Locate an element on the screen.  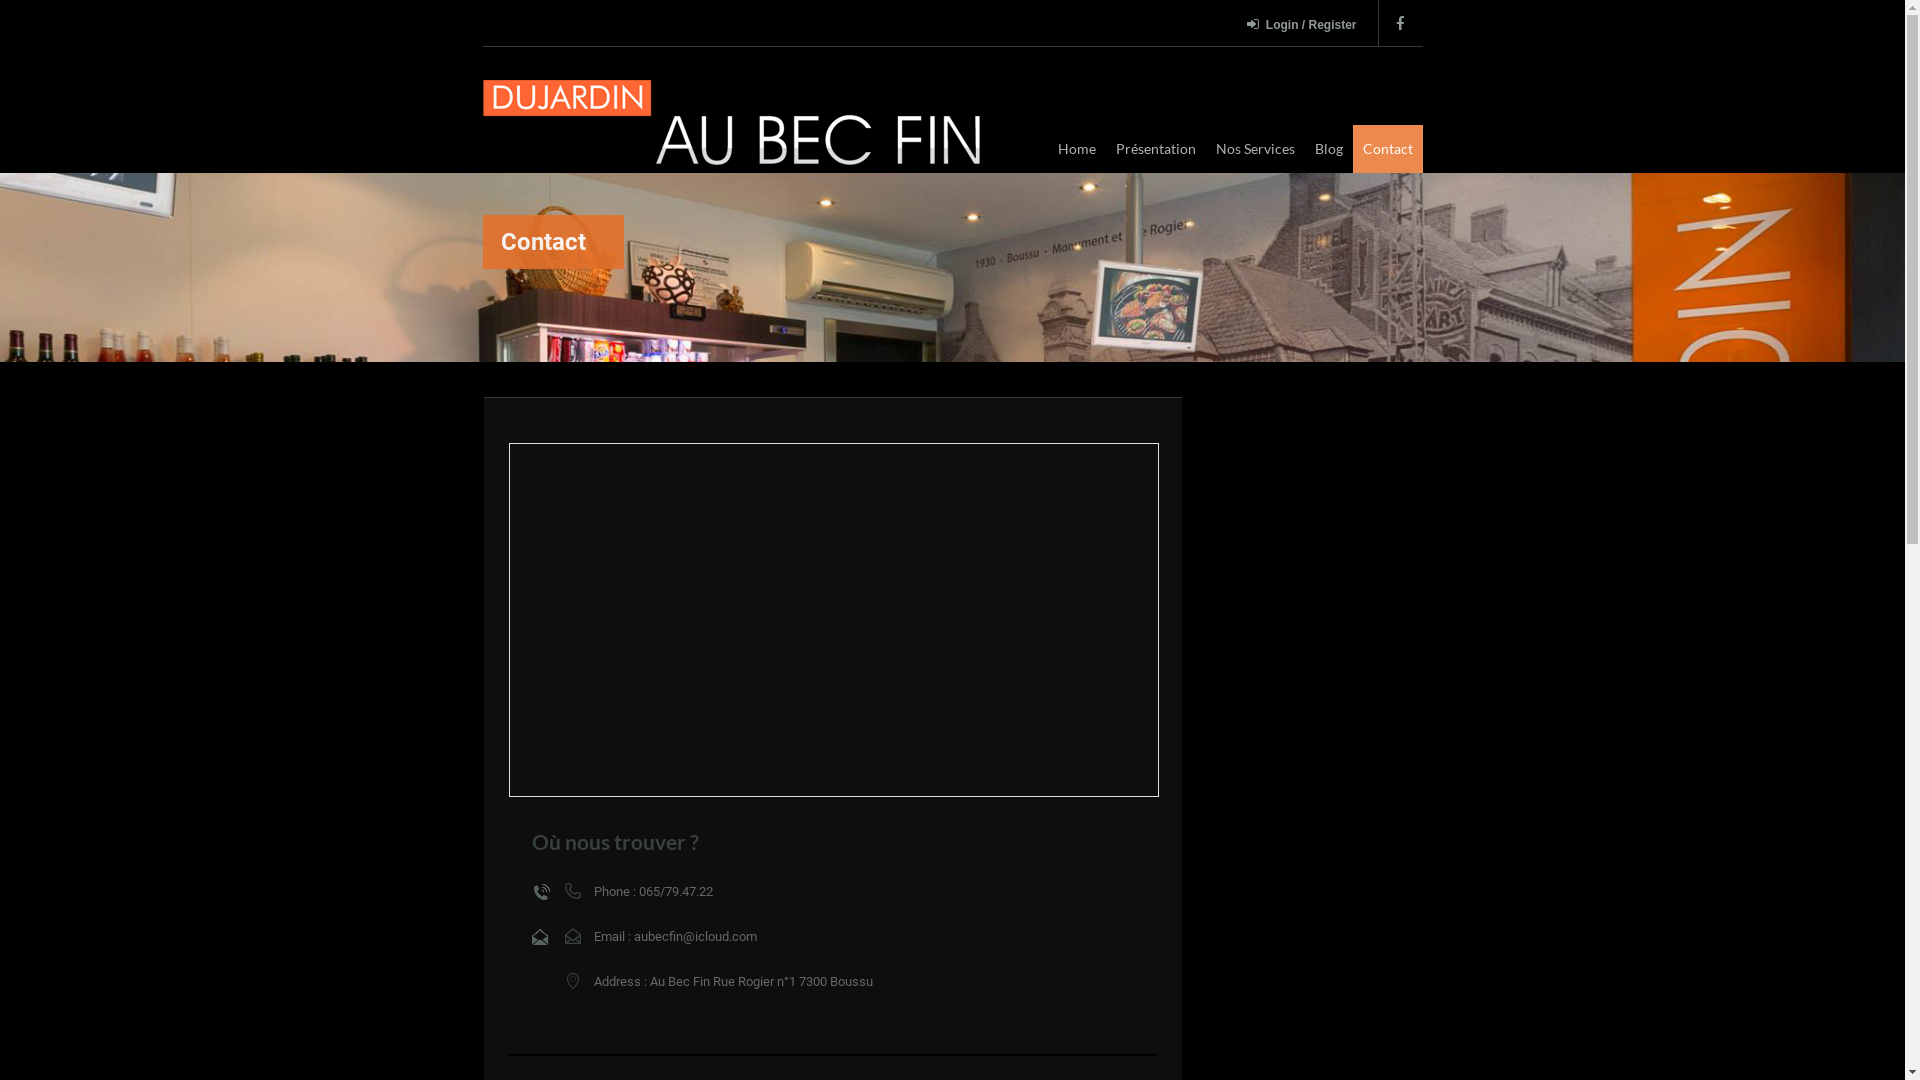
Contact is located at coordinates (1387, 149).